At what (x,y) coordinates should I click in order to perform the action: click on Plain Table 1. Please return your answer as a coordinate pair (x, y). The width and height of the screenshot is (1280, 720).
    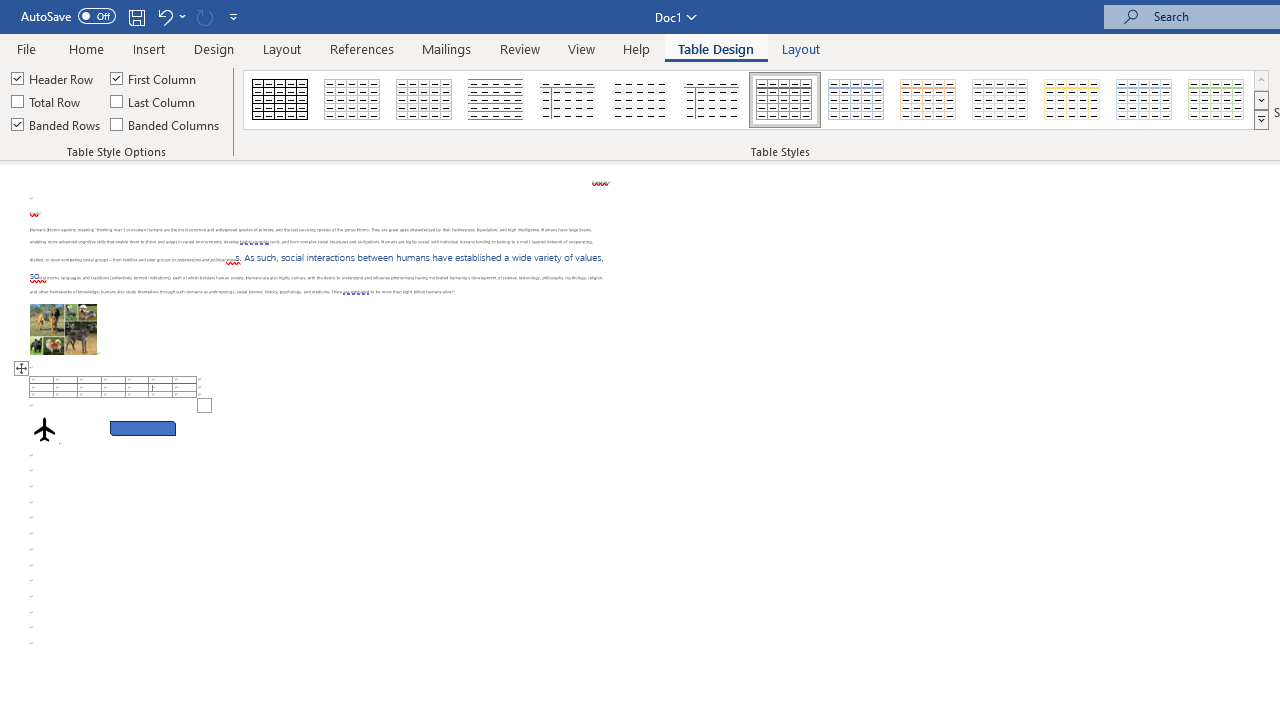
    Looking at the image, I should click on (424, 100).